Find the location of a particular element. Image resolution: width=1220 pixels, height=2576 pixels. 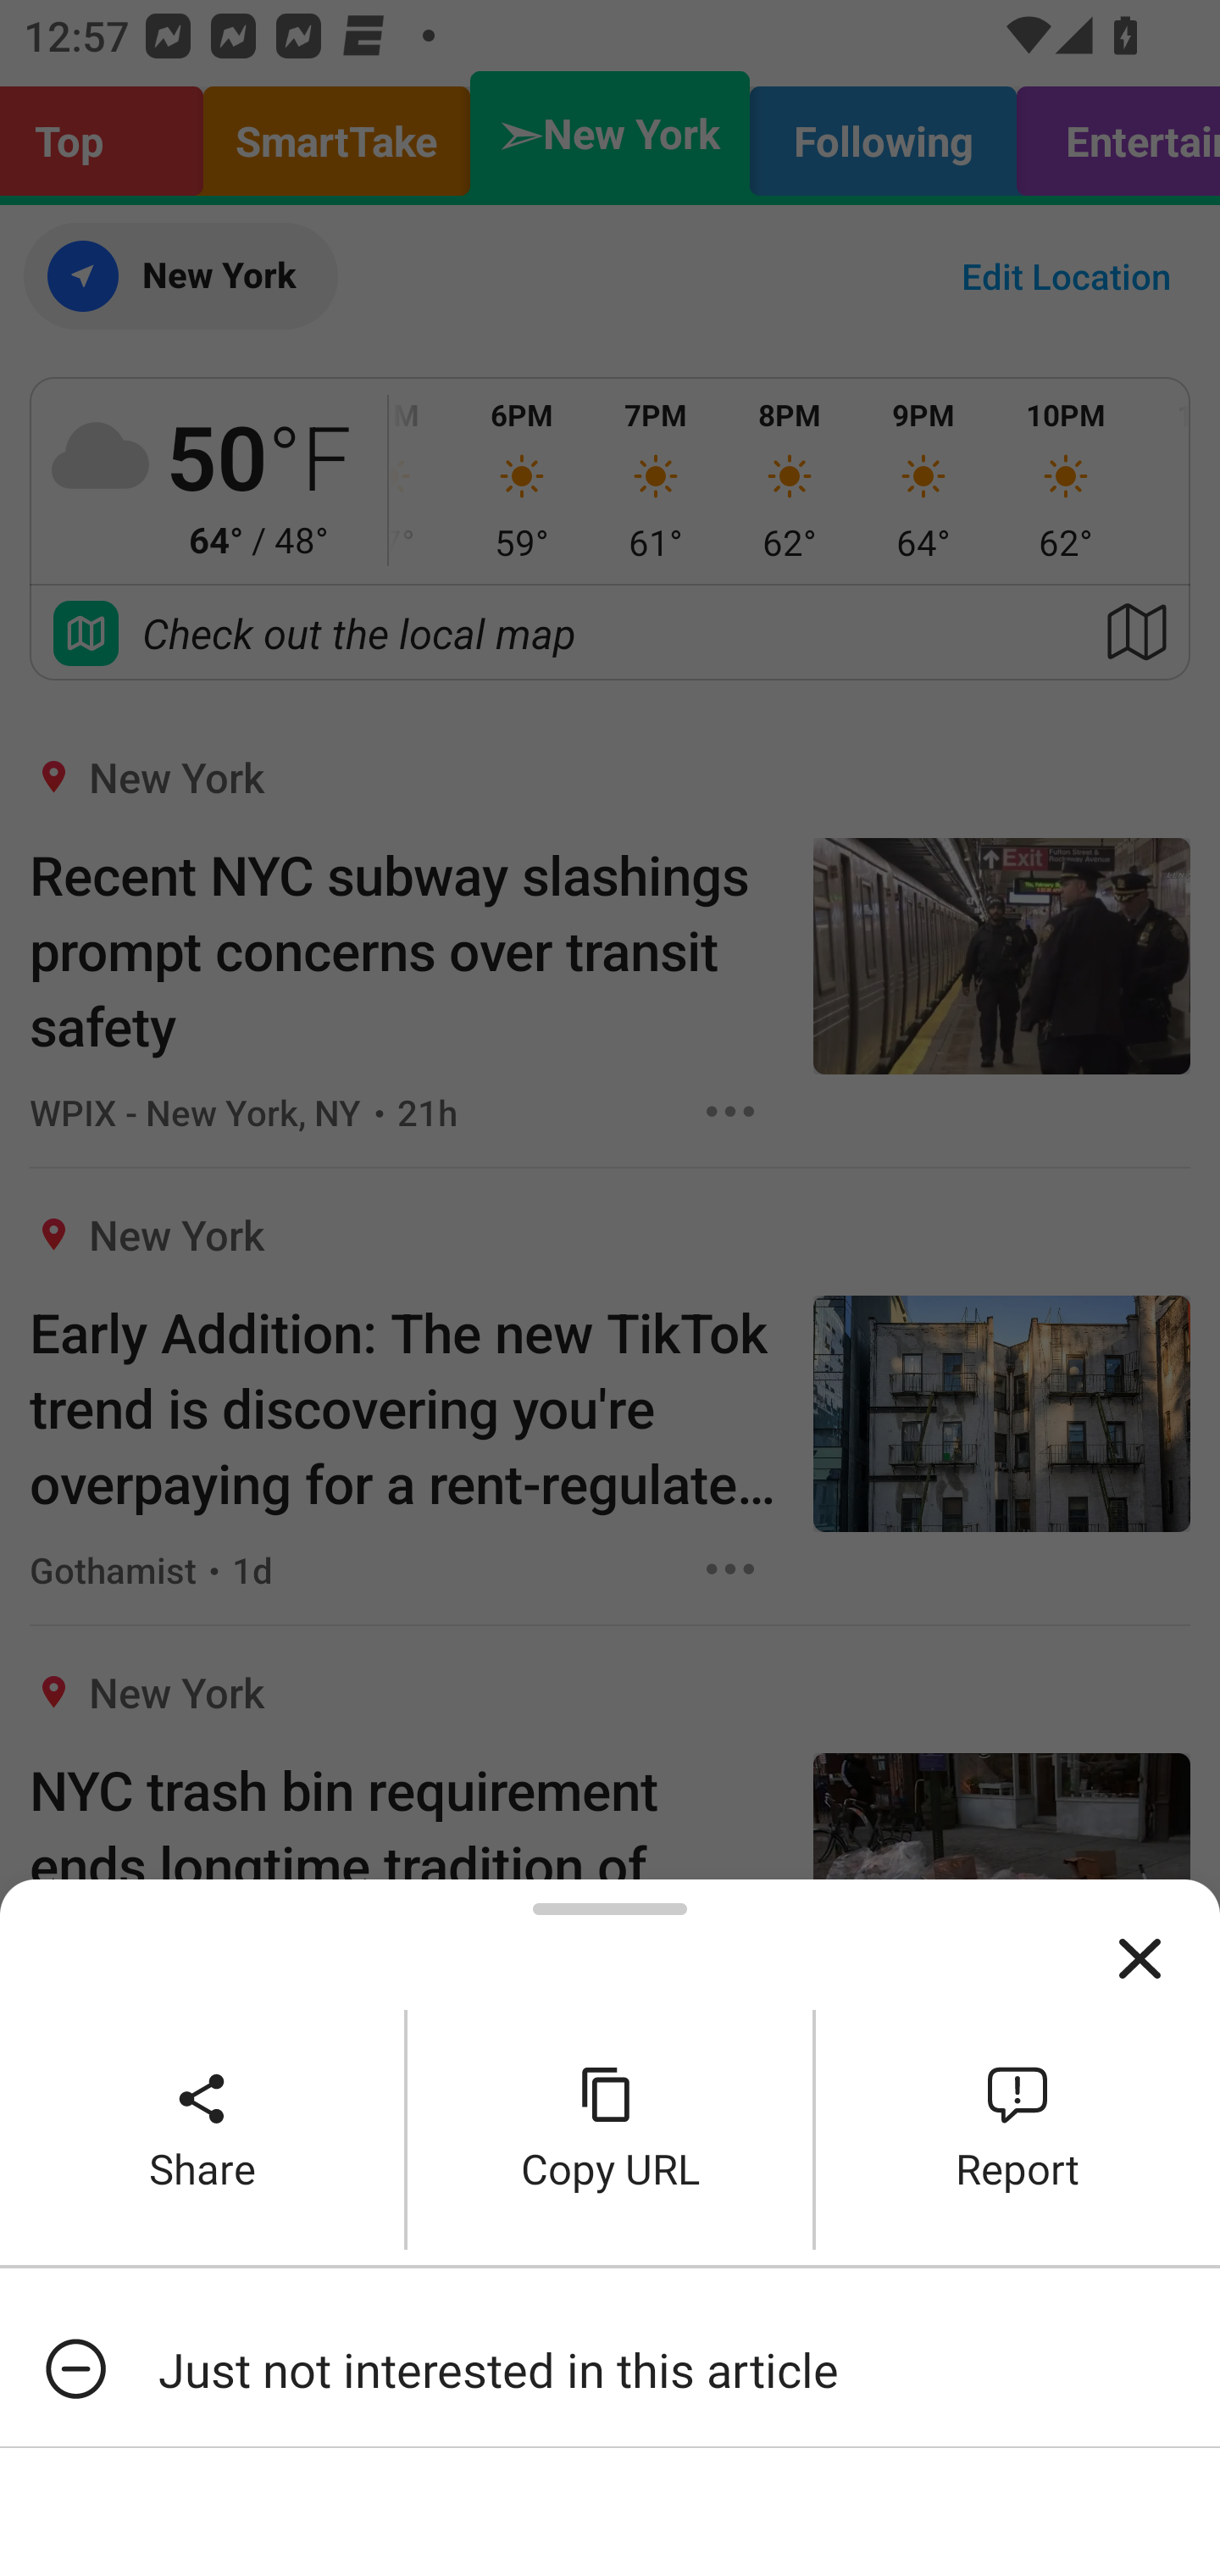

Close is located at coordinates (1140, 1959).